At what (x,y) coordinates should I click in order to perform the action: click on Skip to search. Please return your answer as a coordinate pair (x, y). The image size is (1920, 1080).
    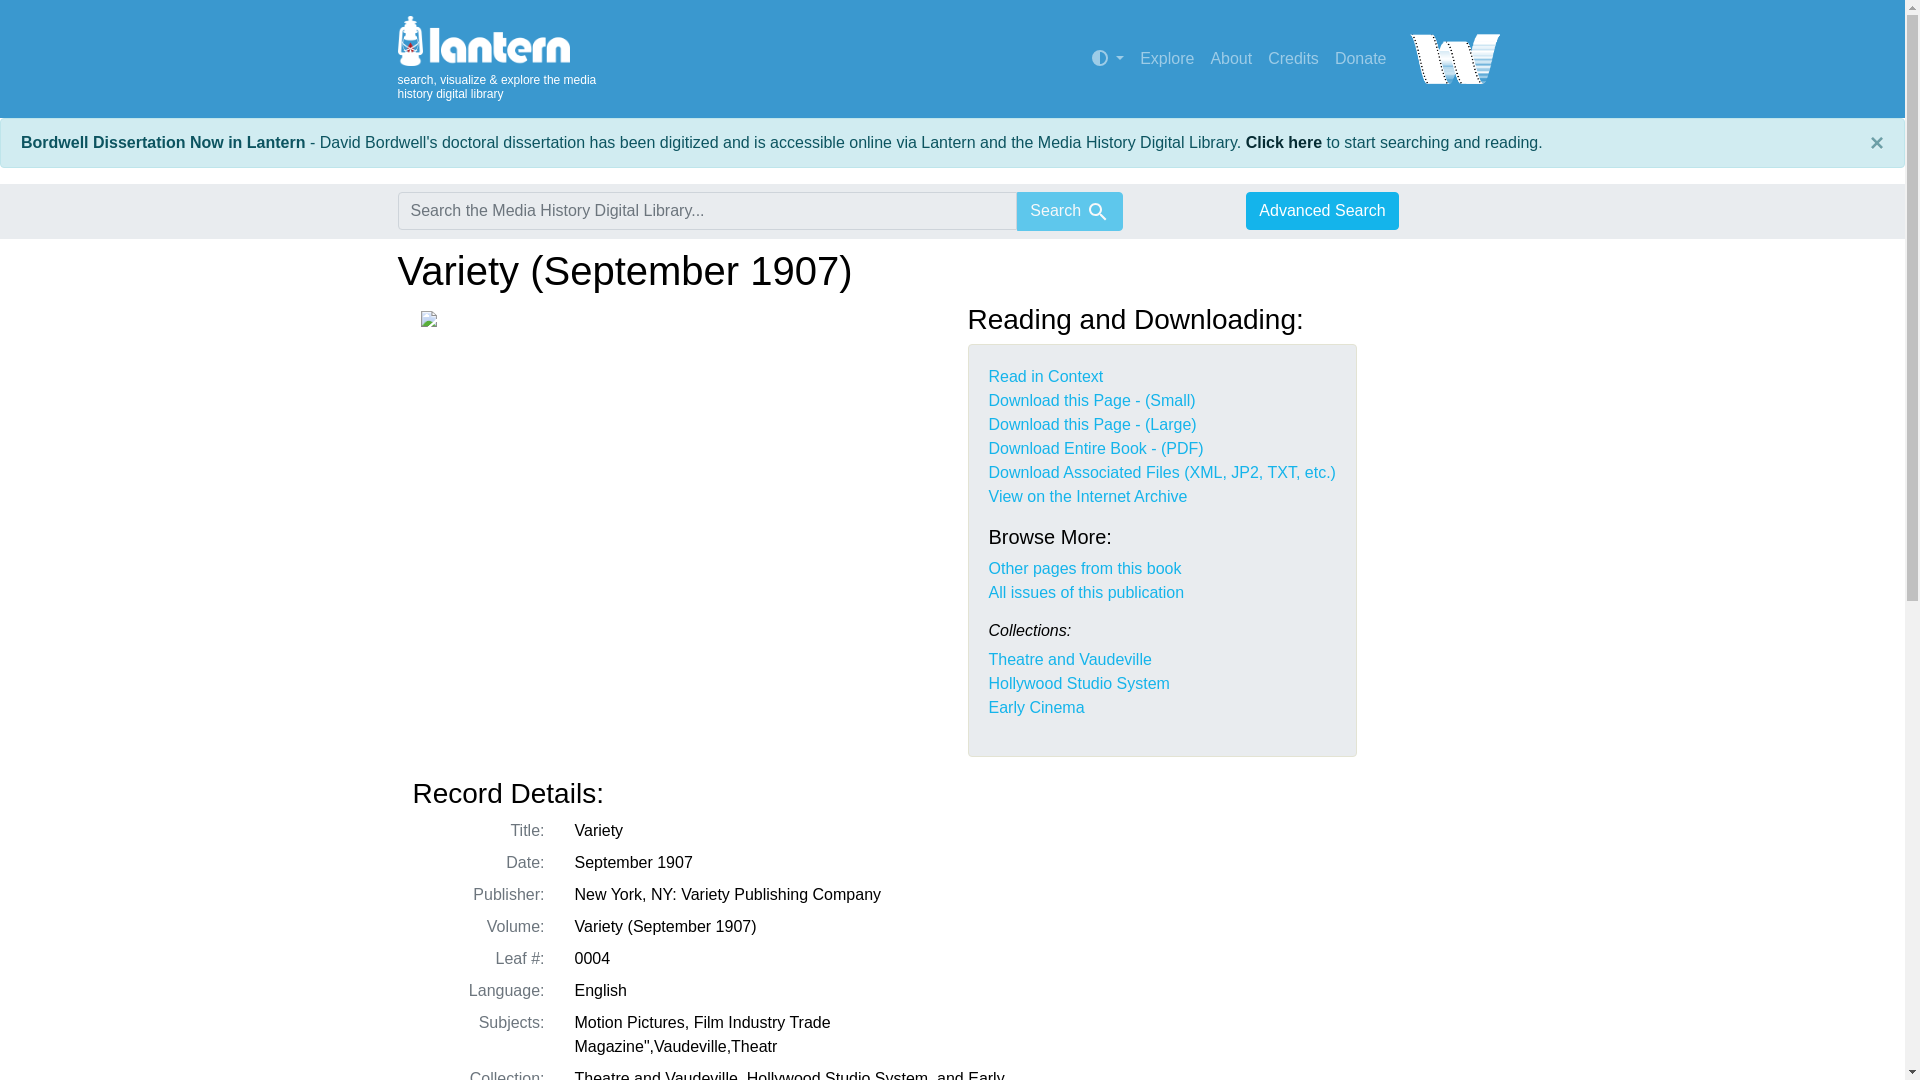
    Looking at the image, I should click on (50, 12).